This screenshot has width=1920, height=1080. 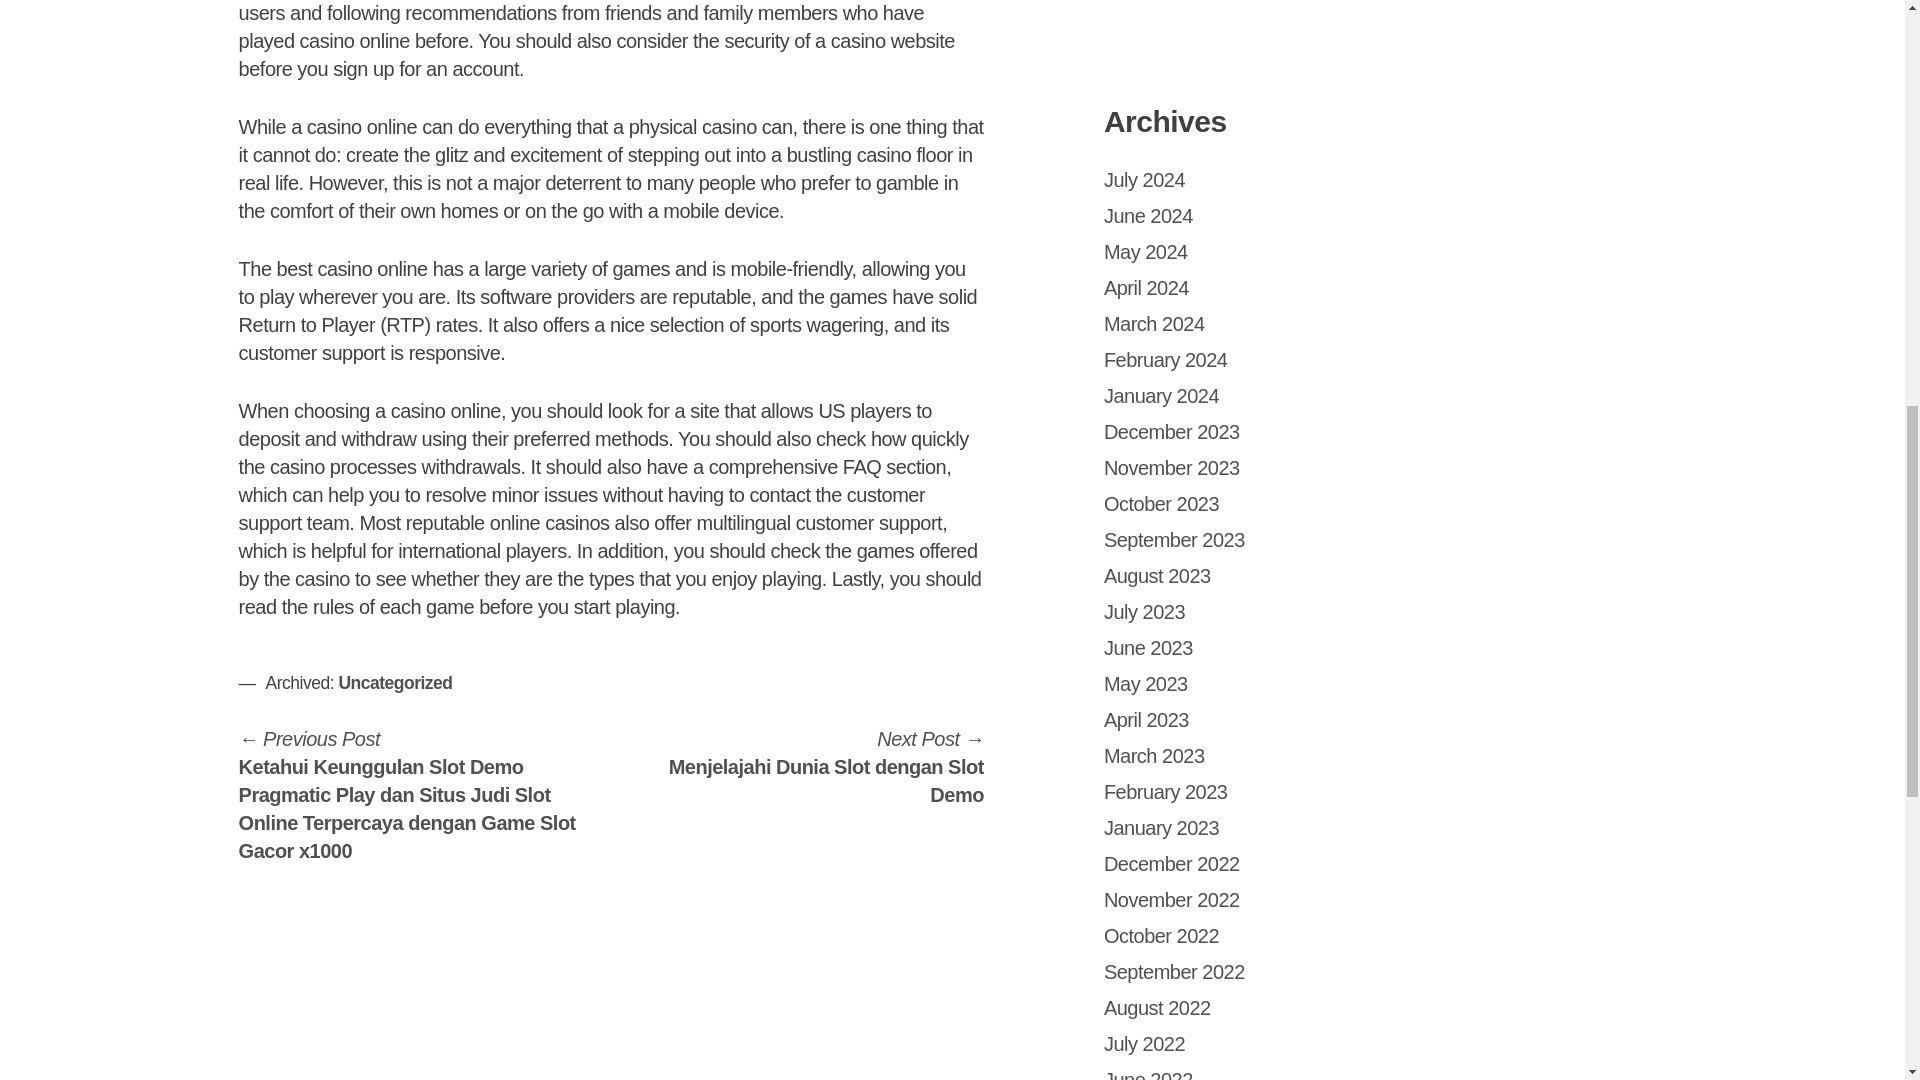 I want to click on May 2024, so click(x=1146, y=252).